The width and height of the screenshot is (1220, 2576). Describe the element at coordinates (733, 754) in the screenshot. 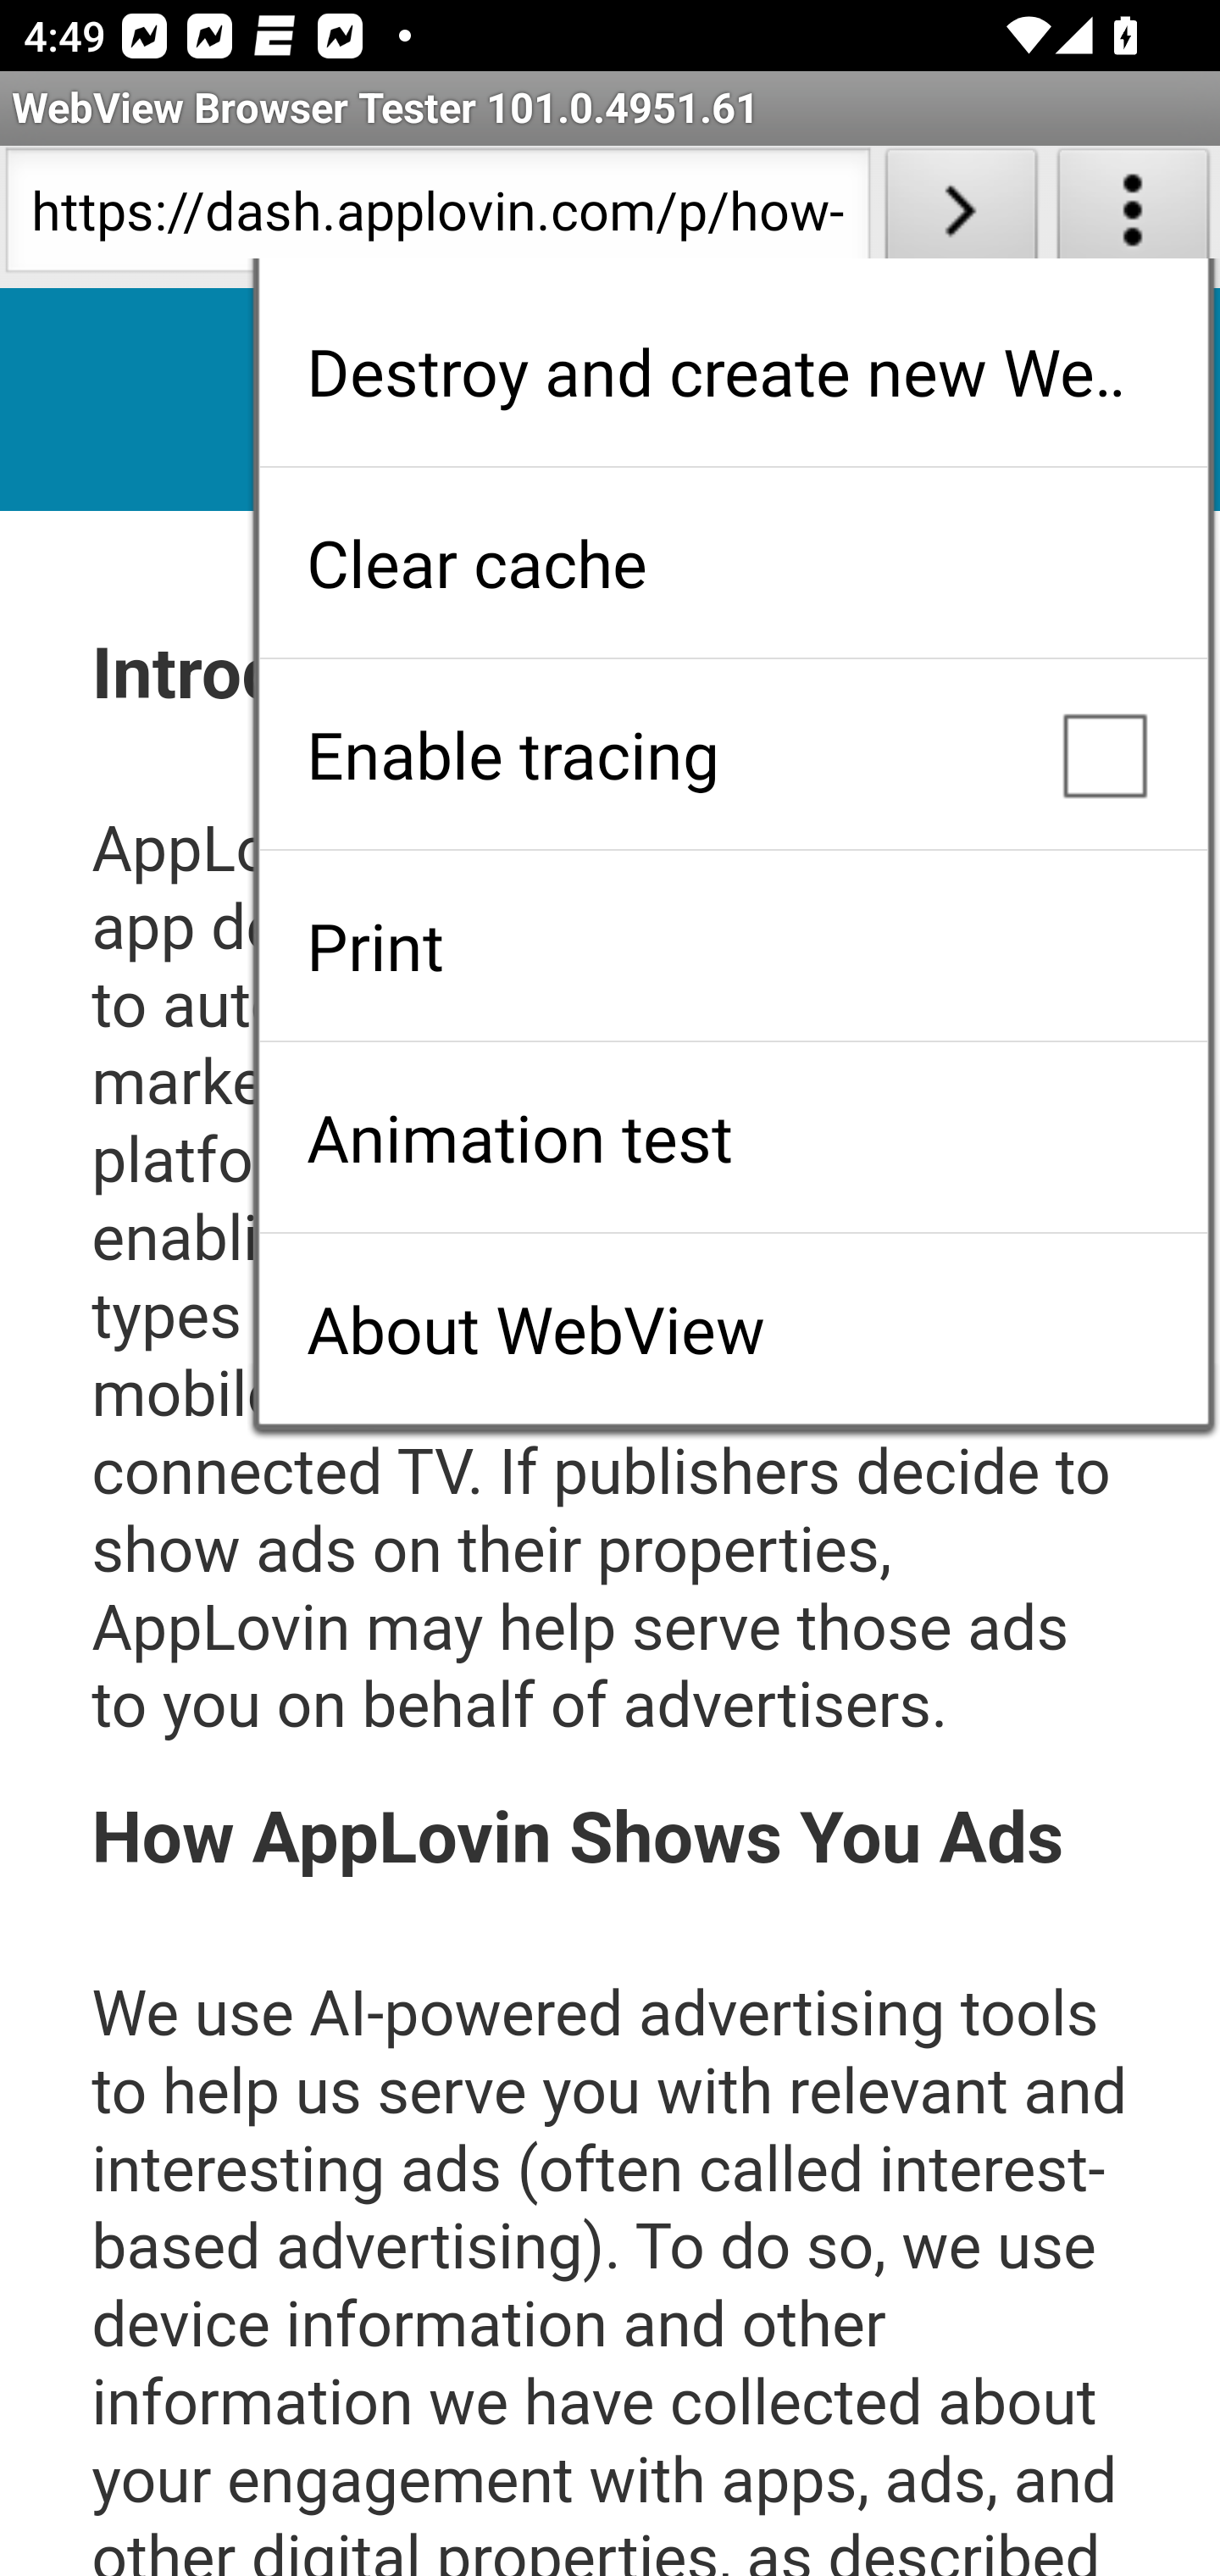

I see `Enable tracing` at that location.